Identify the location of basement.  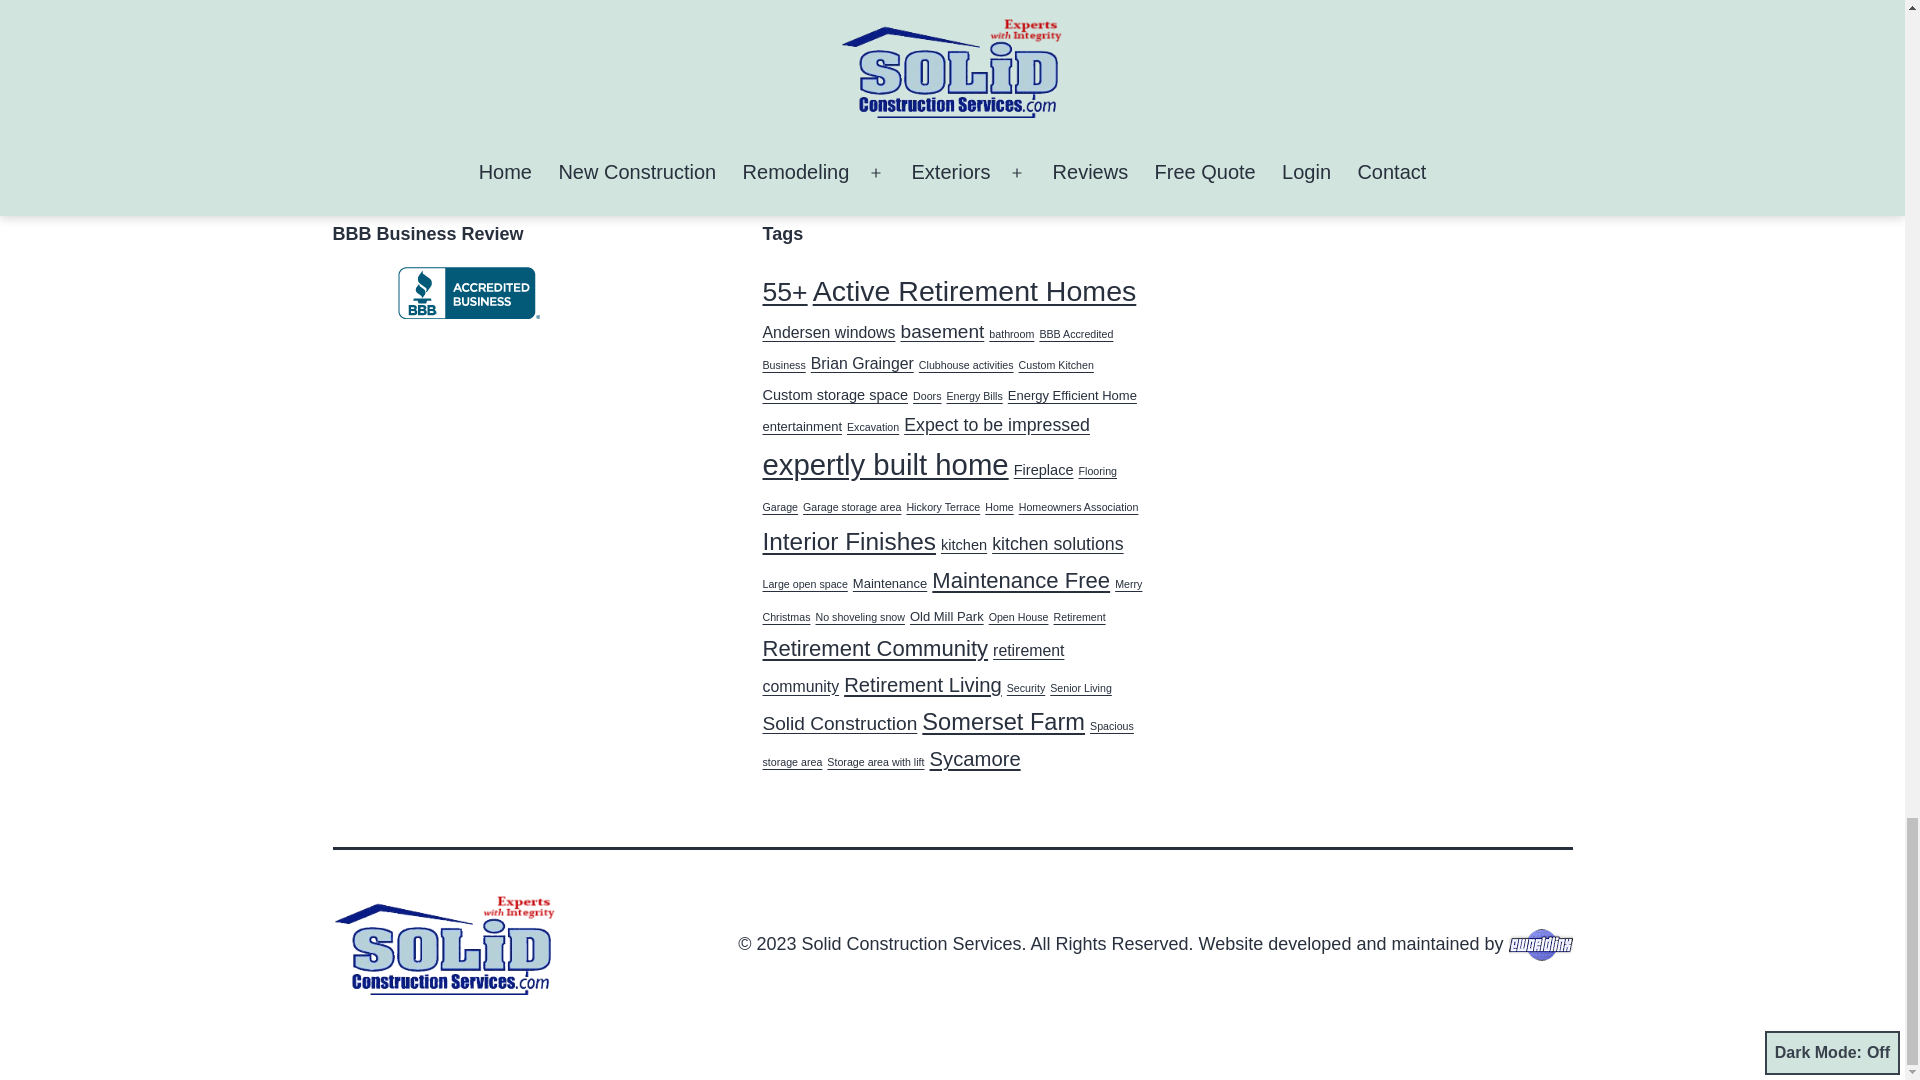
(942, 331).